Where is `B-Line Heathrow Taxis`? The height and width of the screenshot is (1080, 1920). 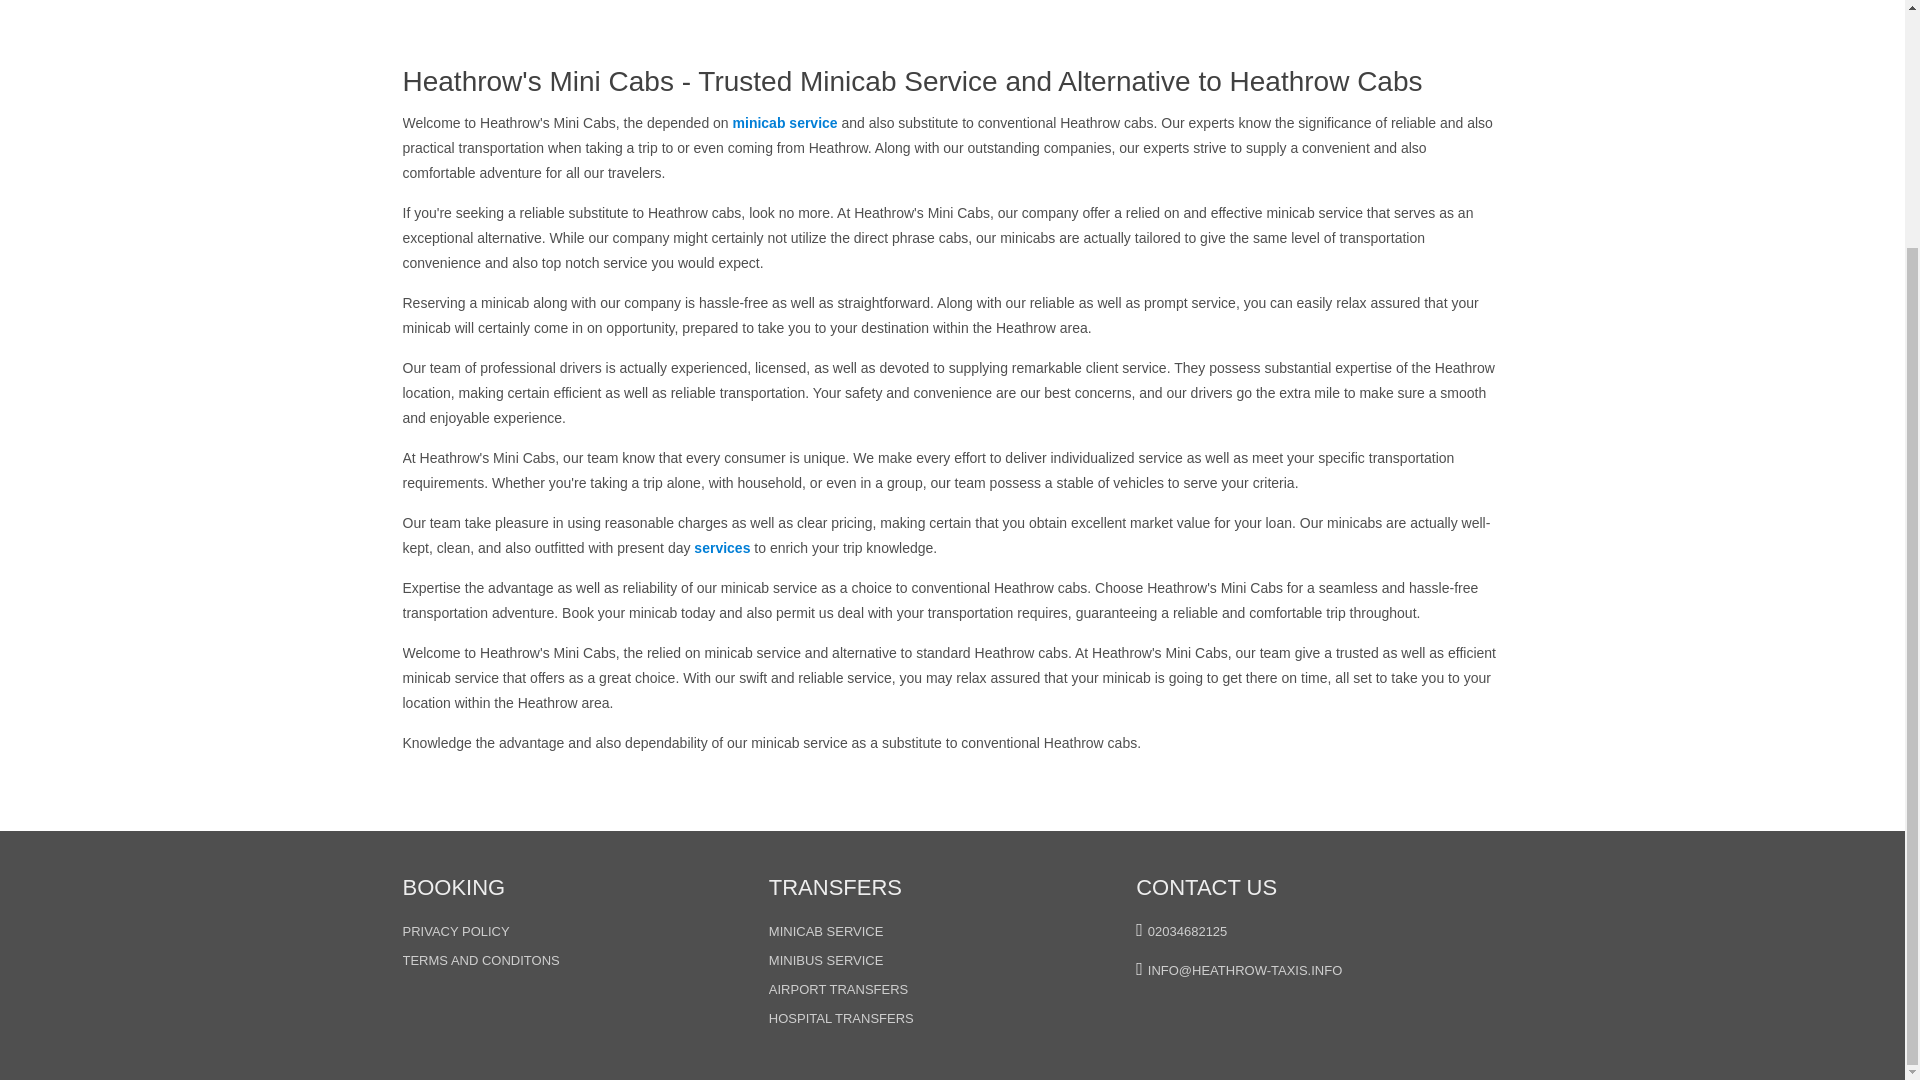
B-Line Heathrow Taxis is located at coordinates (826, 935).